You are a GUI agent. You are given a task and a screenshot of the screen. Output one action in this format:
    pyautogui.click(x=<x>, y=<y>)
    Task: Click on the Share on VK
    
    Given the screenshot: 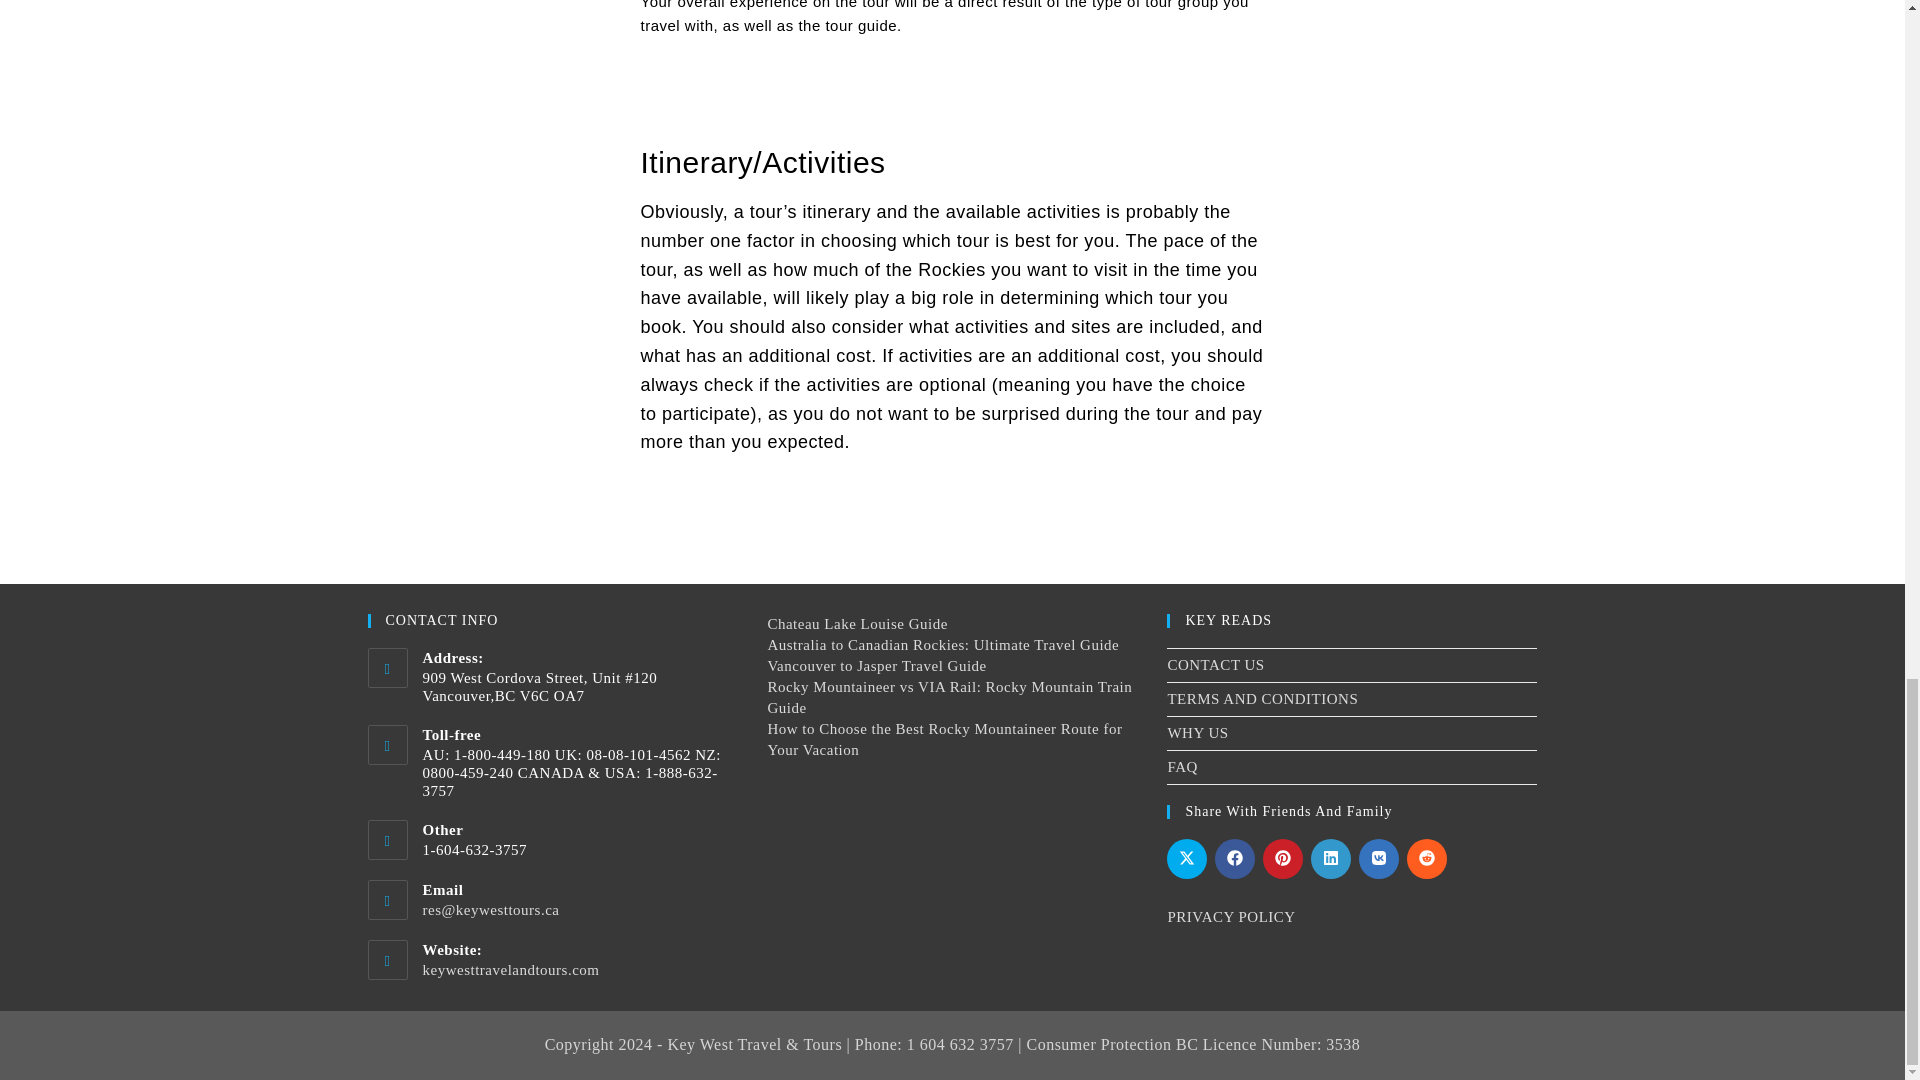 What is the action you would take?
    pyautogui.click(x=1379, y=859)
    